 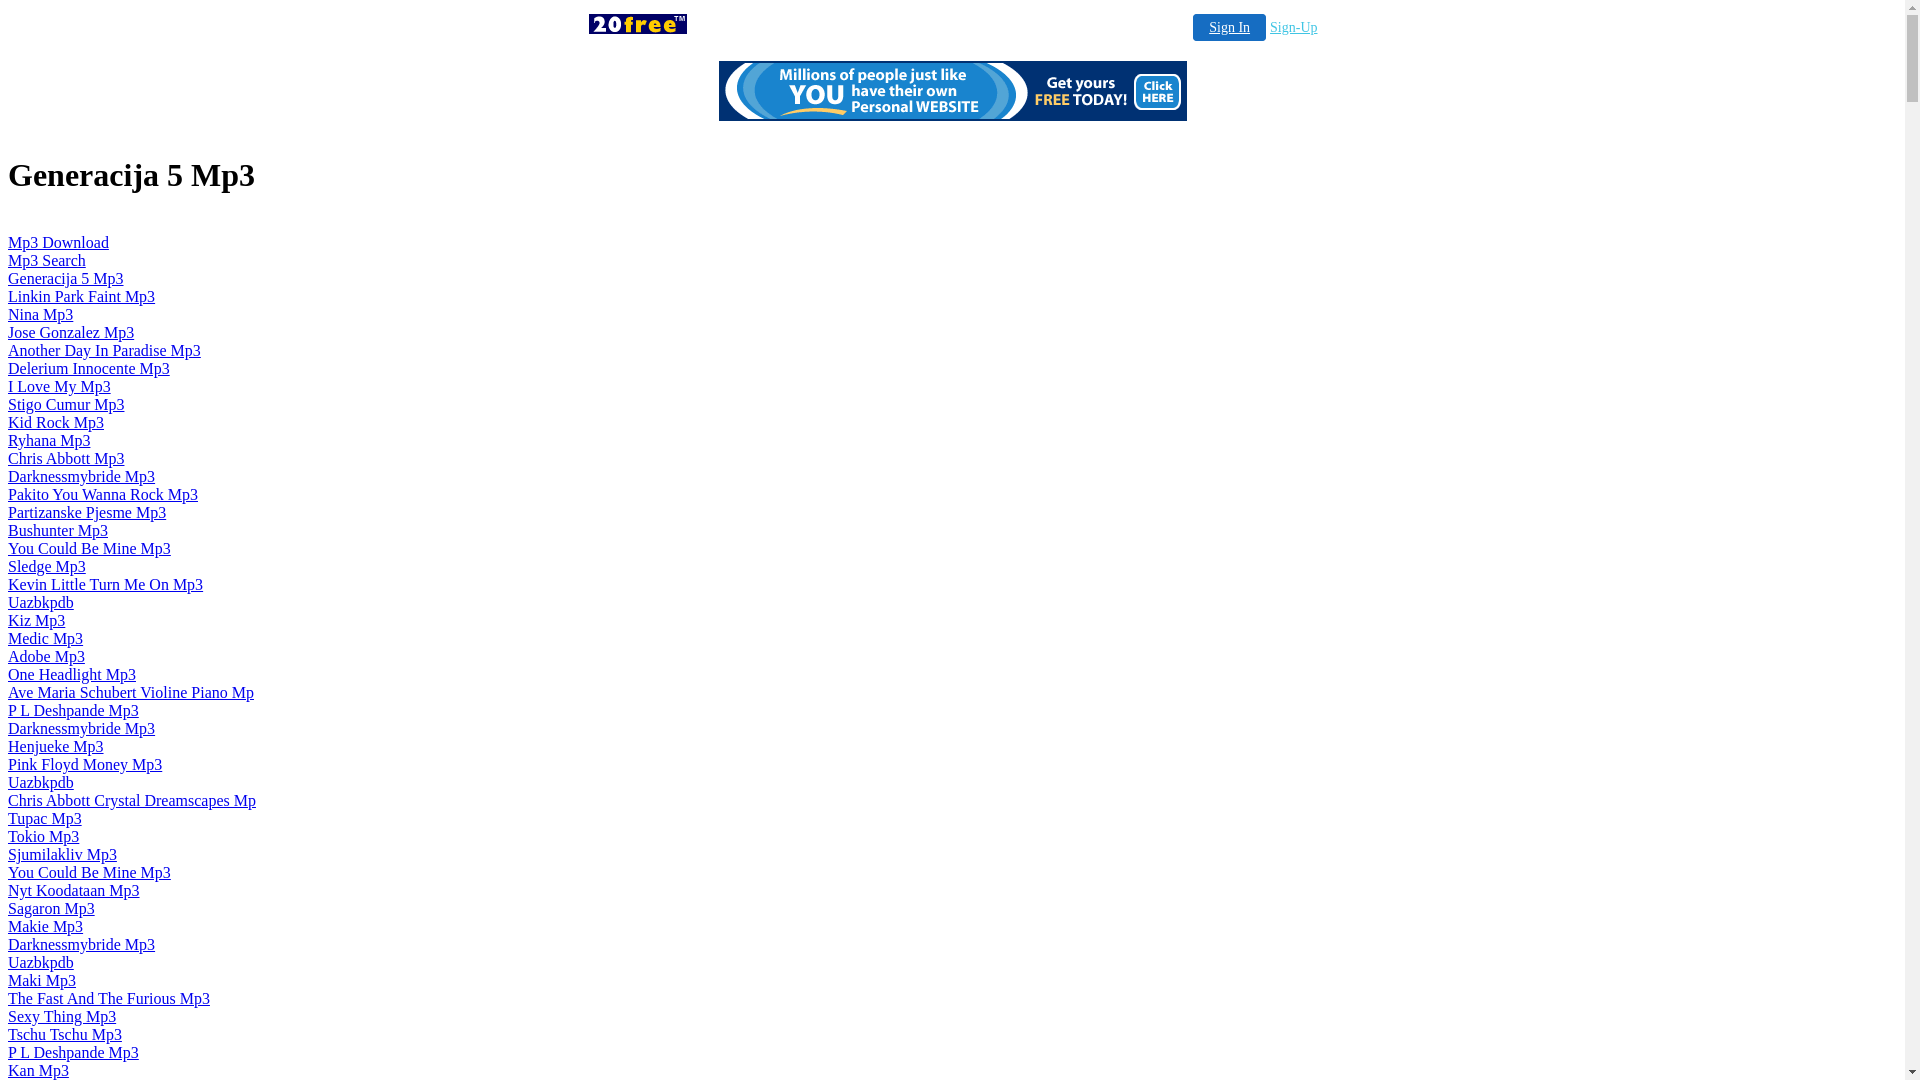 What do you see at coordinates (65, 1034) in the screenshot?
I see `Tschu Tschu Mp3` at bounding box center [65, 1034].